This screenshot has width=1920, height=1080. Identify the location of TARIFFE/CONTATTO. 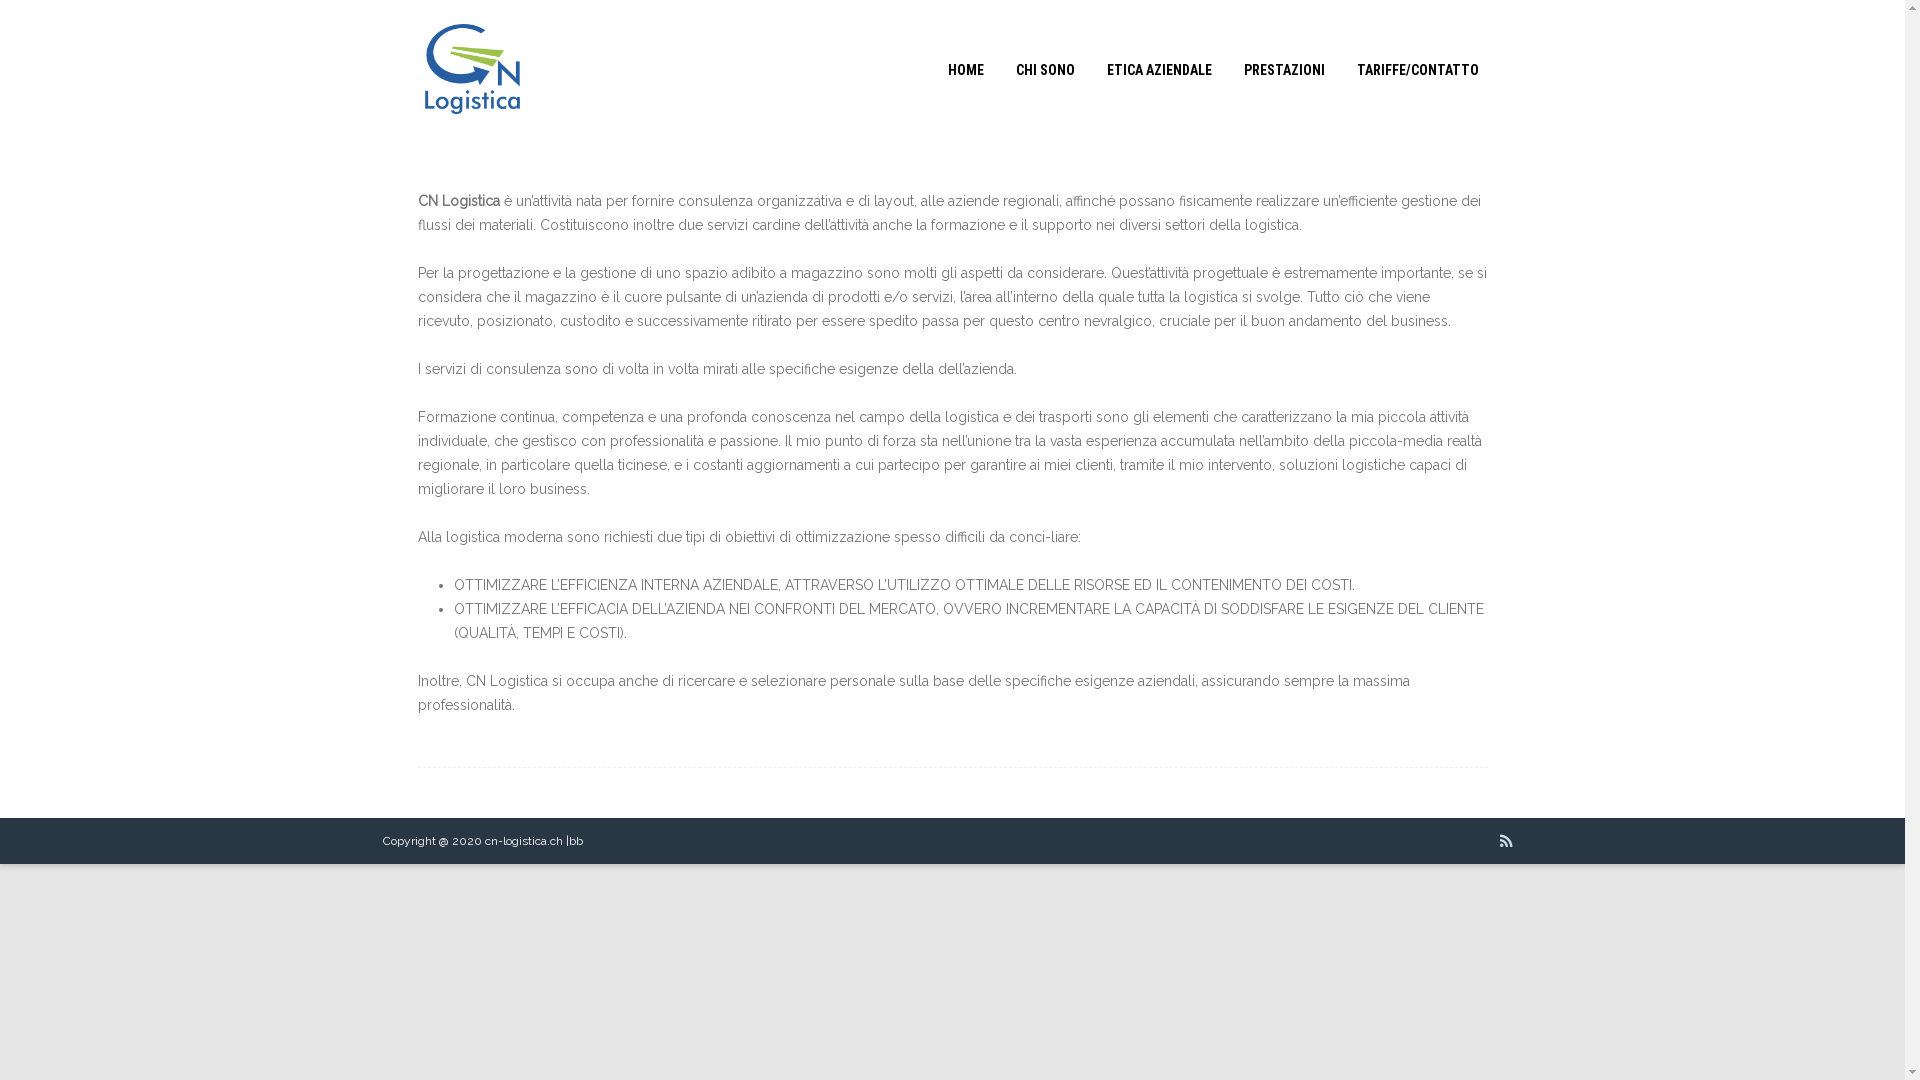
(1418, 70).